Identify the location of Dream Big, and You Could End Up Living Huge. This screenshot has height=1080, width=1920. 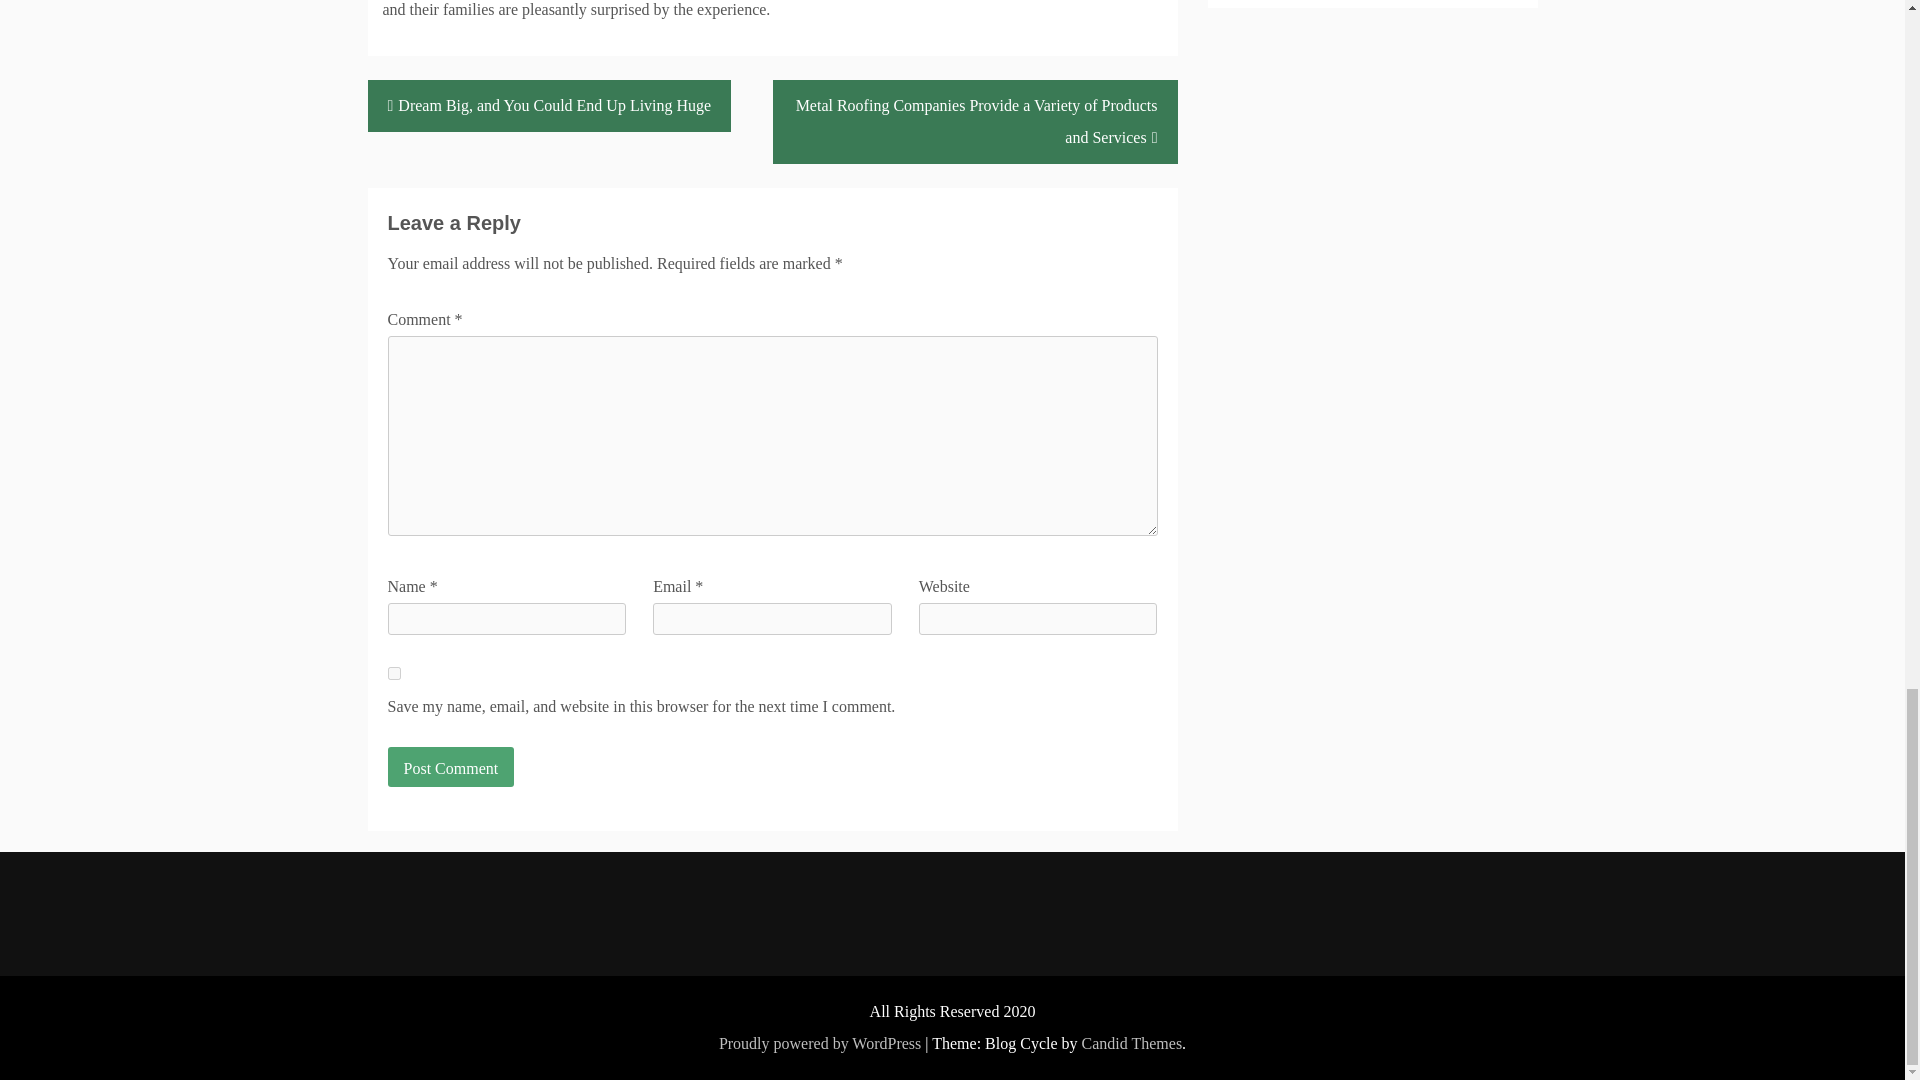
(550, 105).